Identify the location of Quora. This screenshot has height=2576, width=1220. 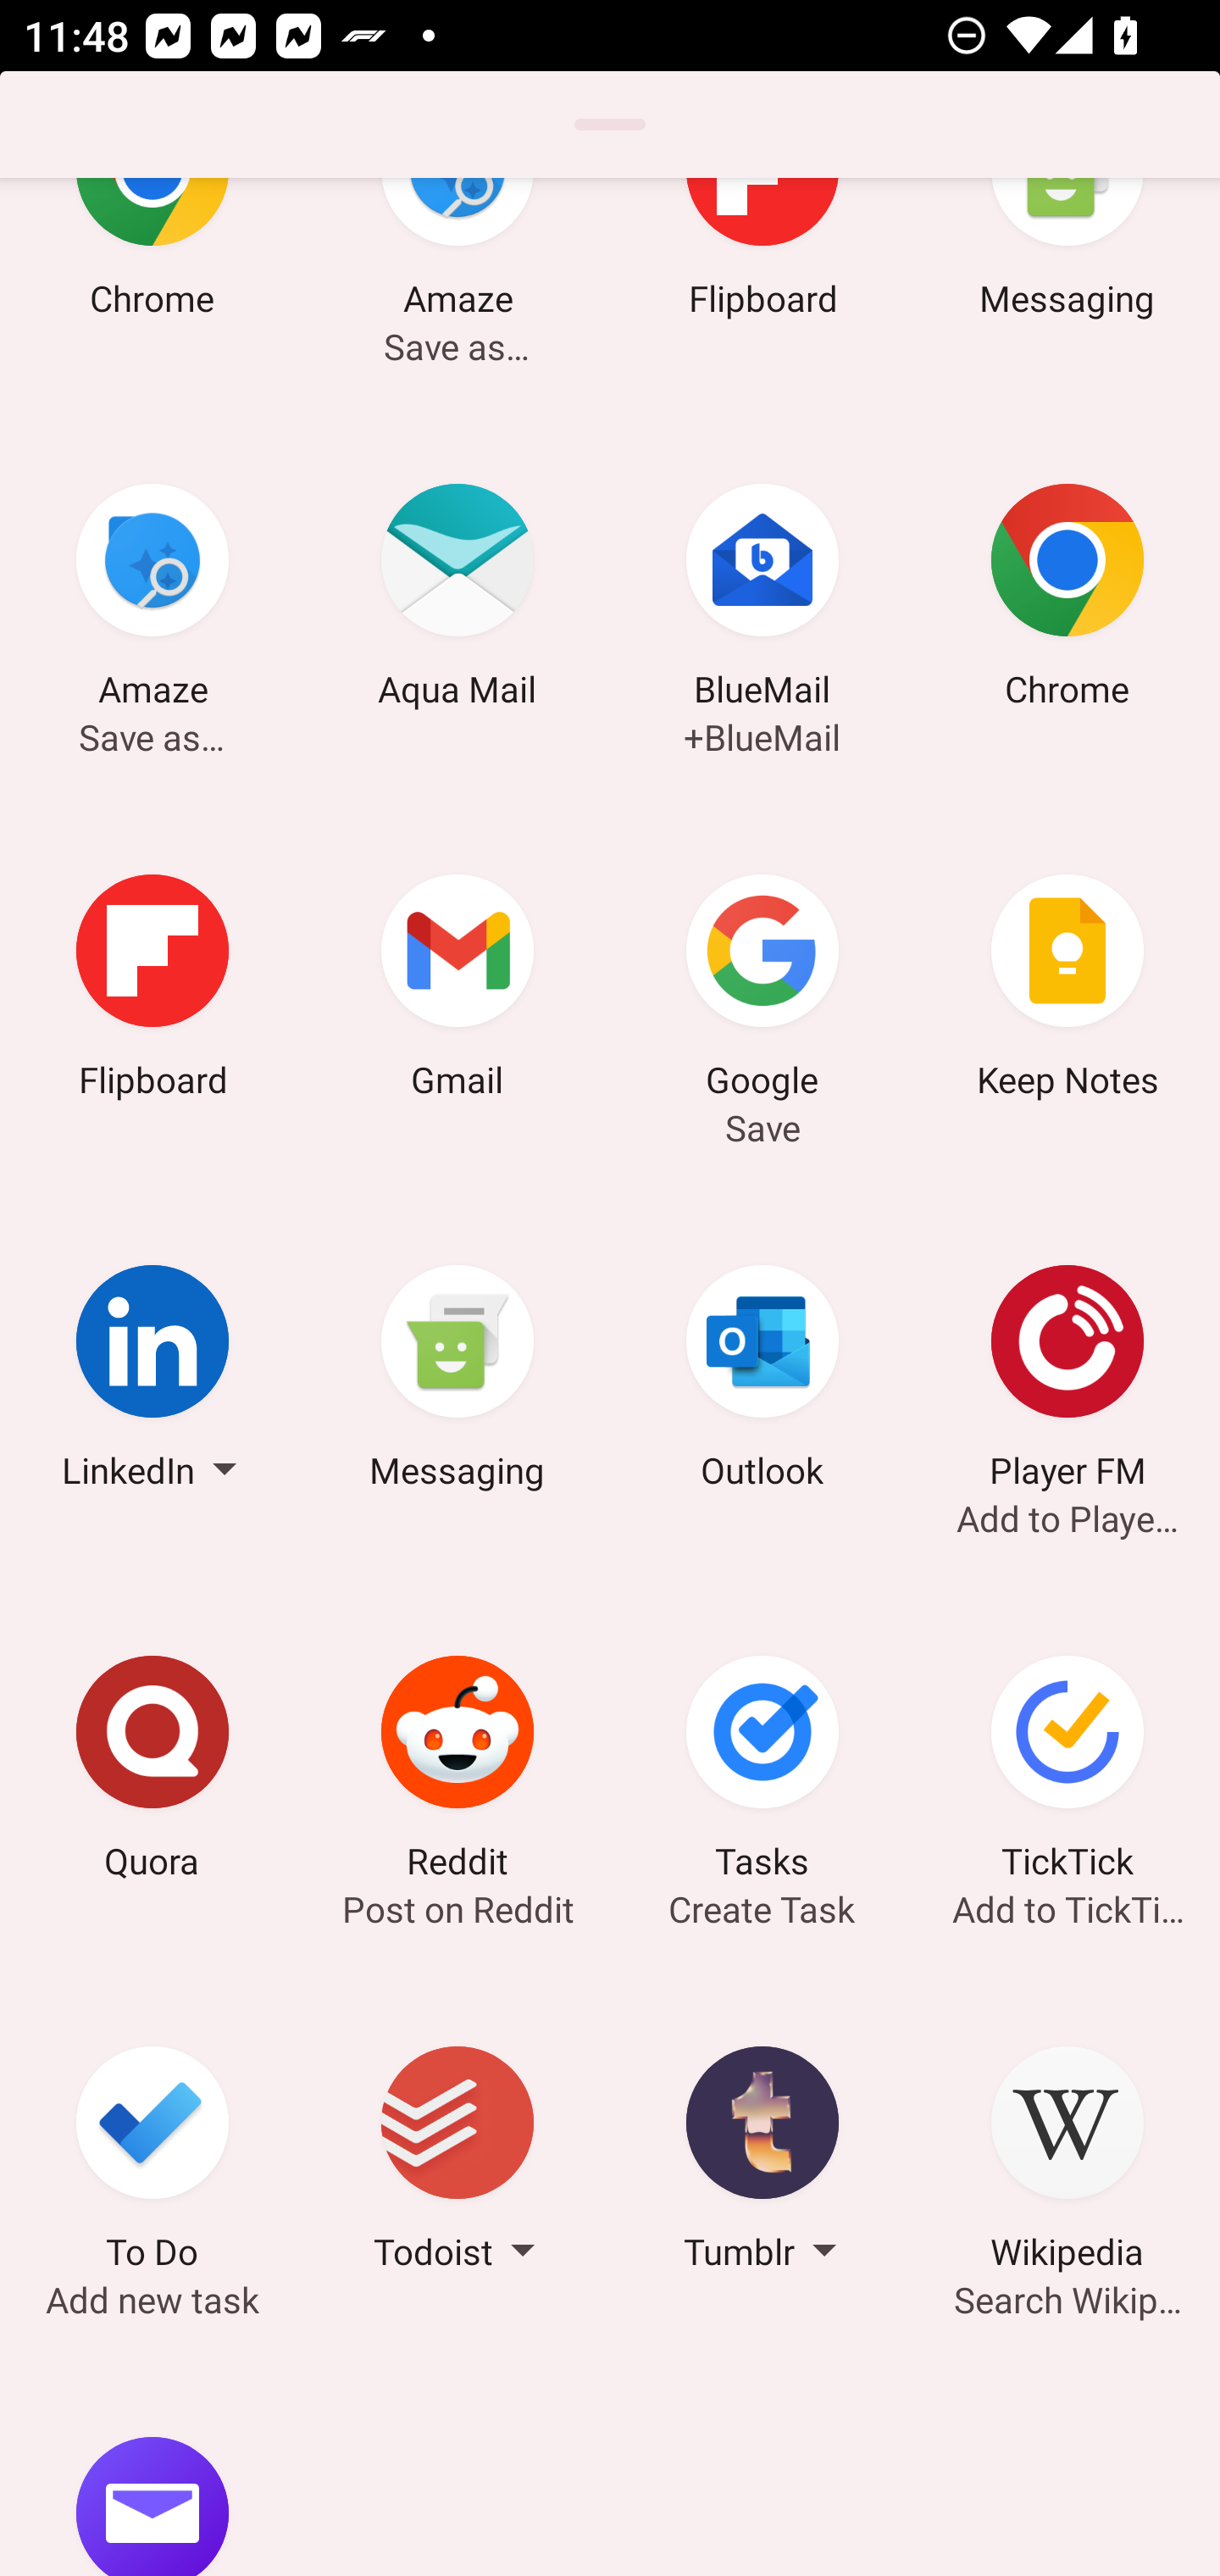
(152, 1772).